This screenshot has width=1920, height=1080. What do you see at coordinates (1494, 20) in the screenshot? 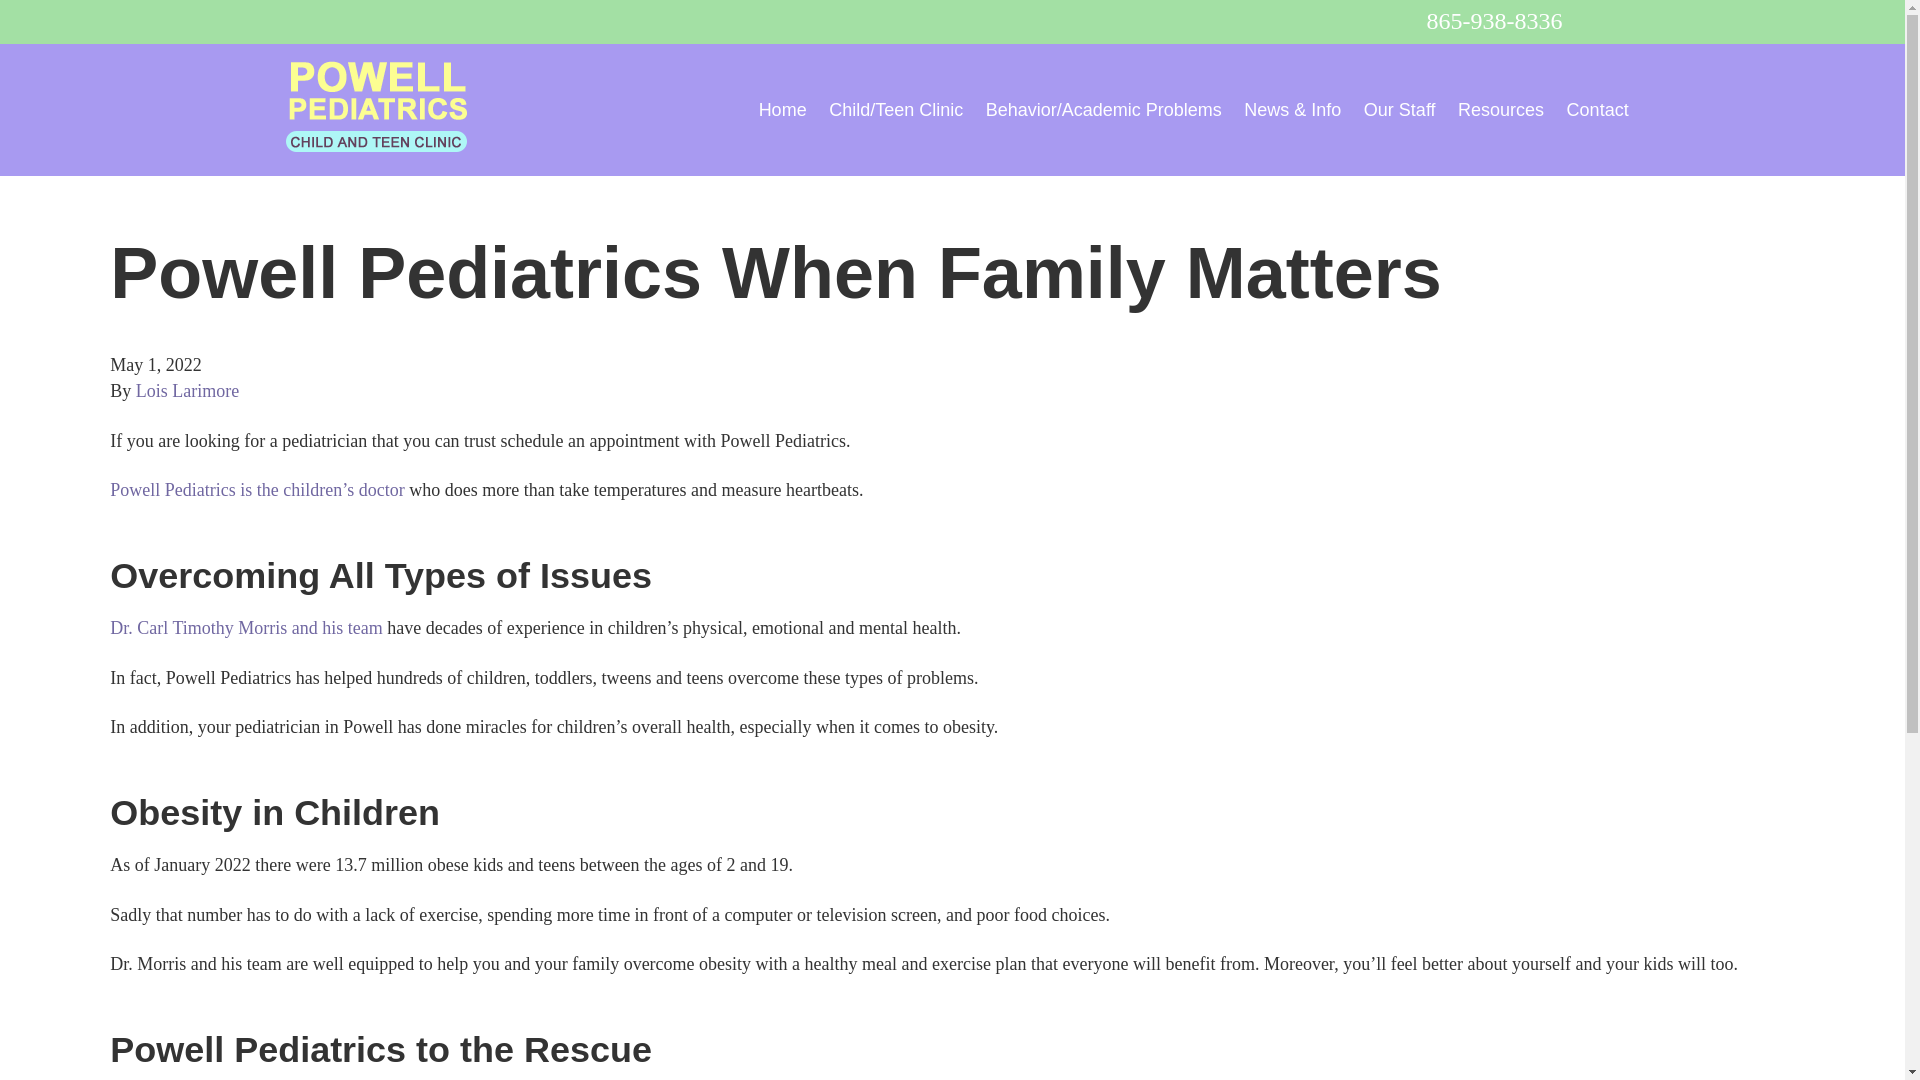
I see `865-938-8336` at bounding box center [1494, 20].